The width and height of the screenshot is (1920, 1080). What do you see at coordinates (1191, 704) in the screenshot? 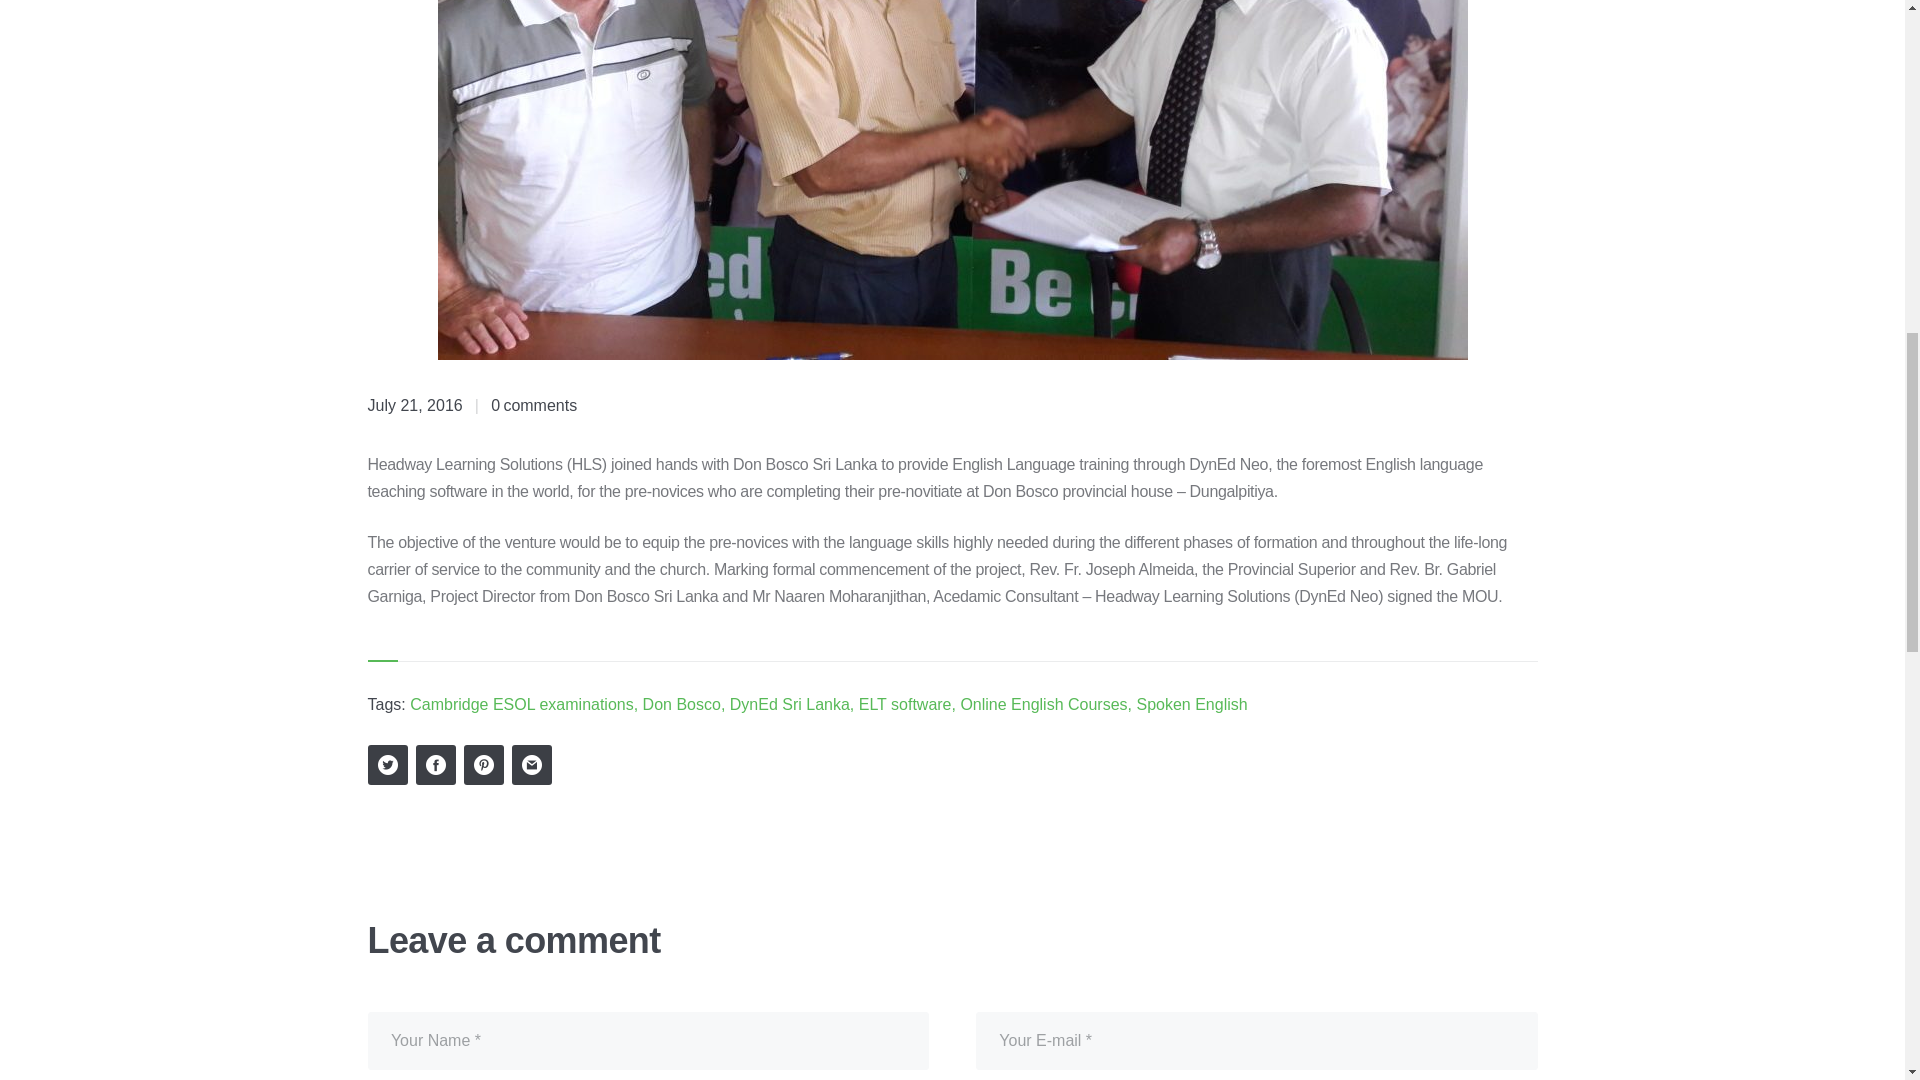
I see `Spoken English` at bounding box center [1191, 704].